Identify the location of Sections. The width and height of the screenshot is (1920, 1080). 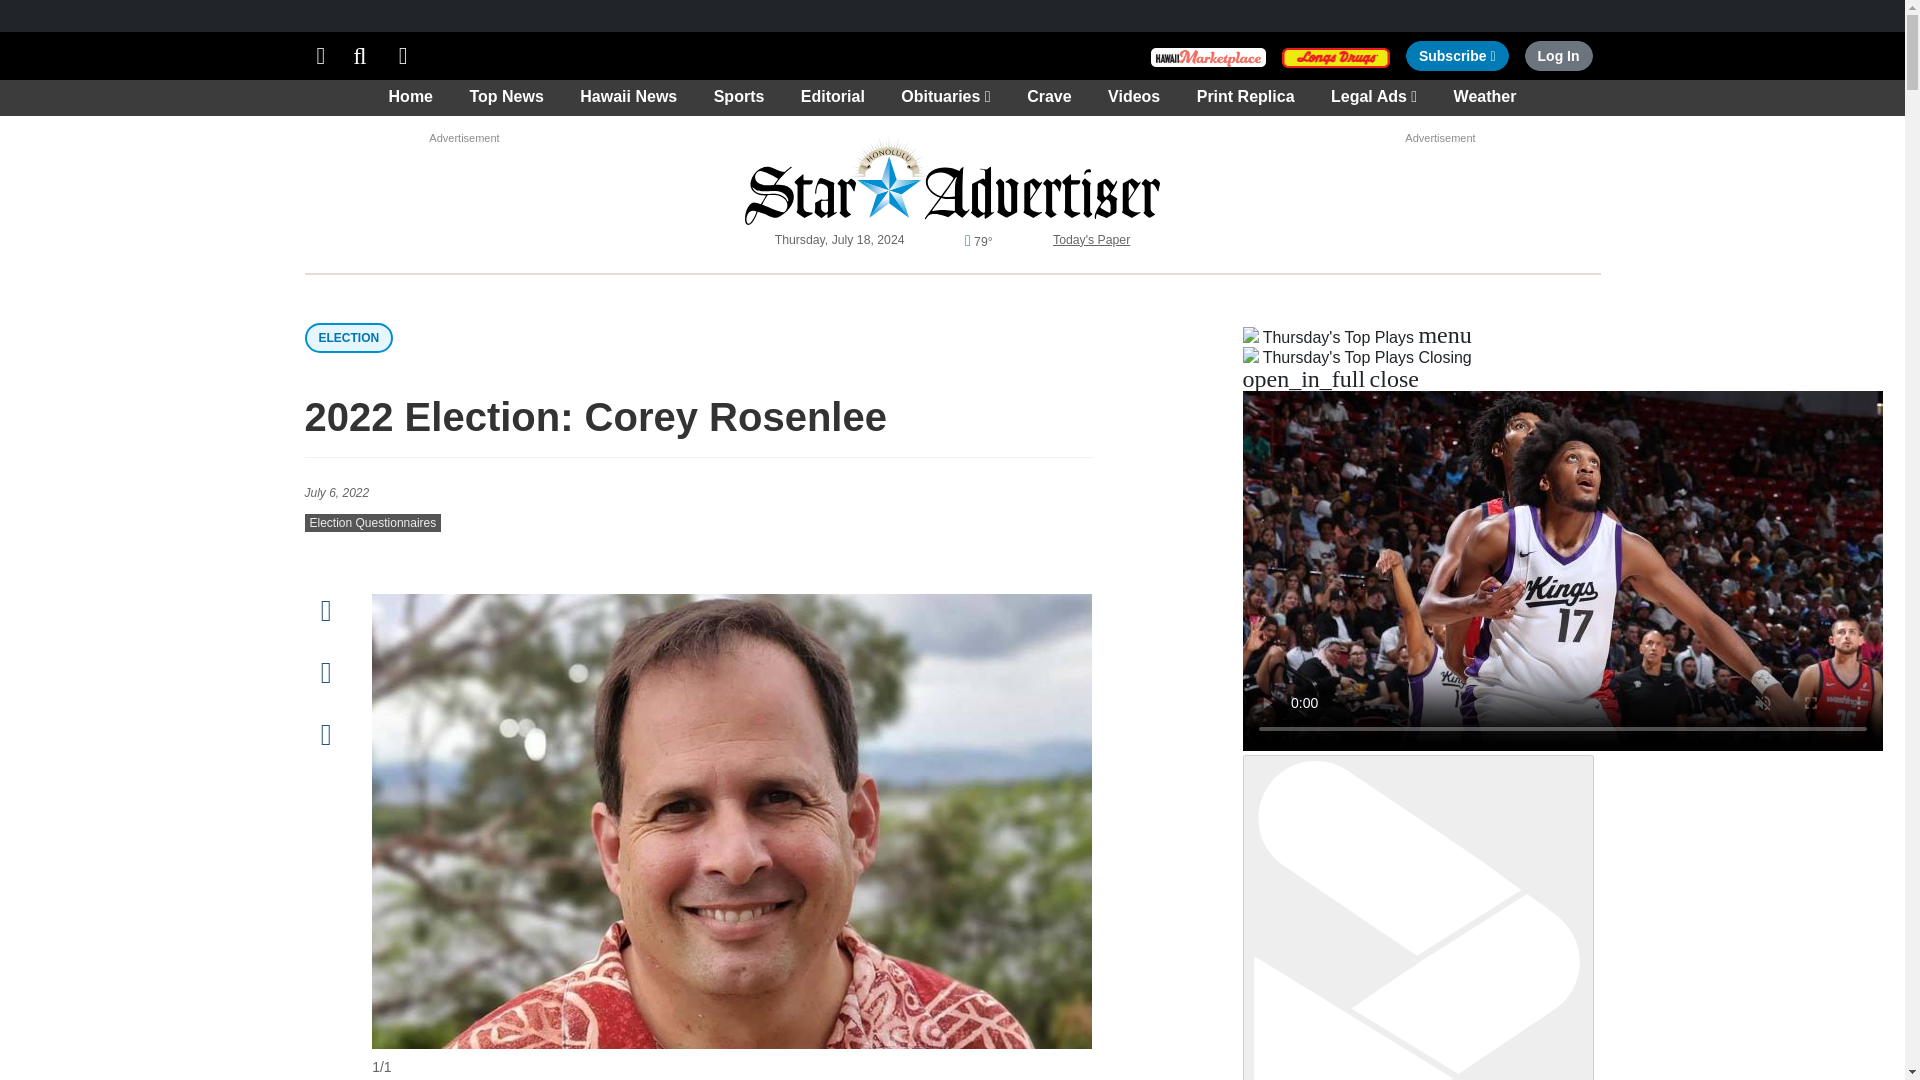
(1336, 56).